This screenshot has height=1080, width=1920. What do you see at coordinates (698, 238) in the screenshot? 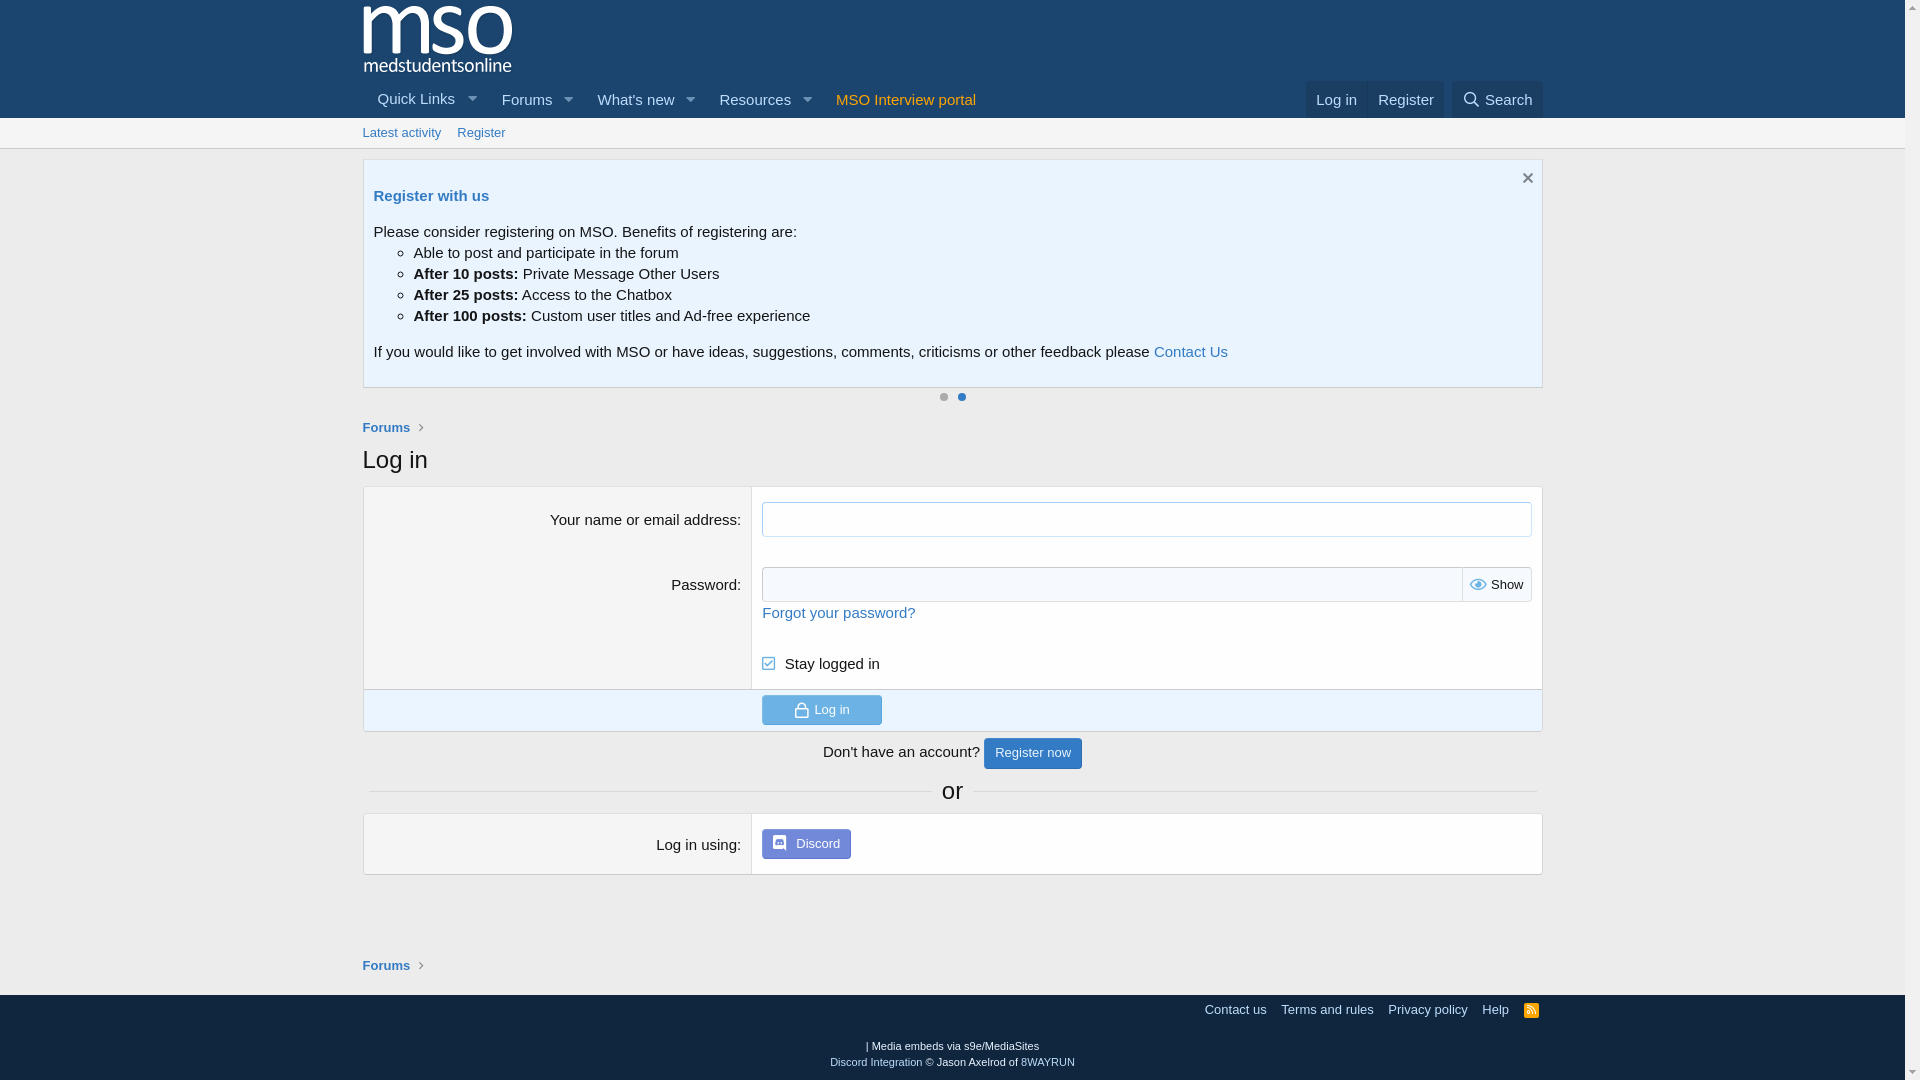
I see `Annual Welcome and Important Information` at bounding box center [698, 238].